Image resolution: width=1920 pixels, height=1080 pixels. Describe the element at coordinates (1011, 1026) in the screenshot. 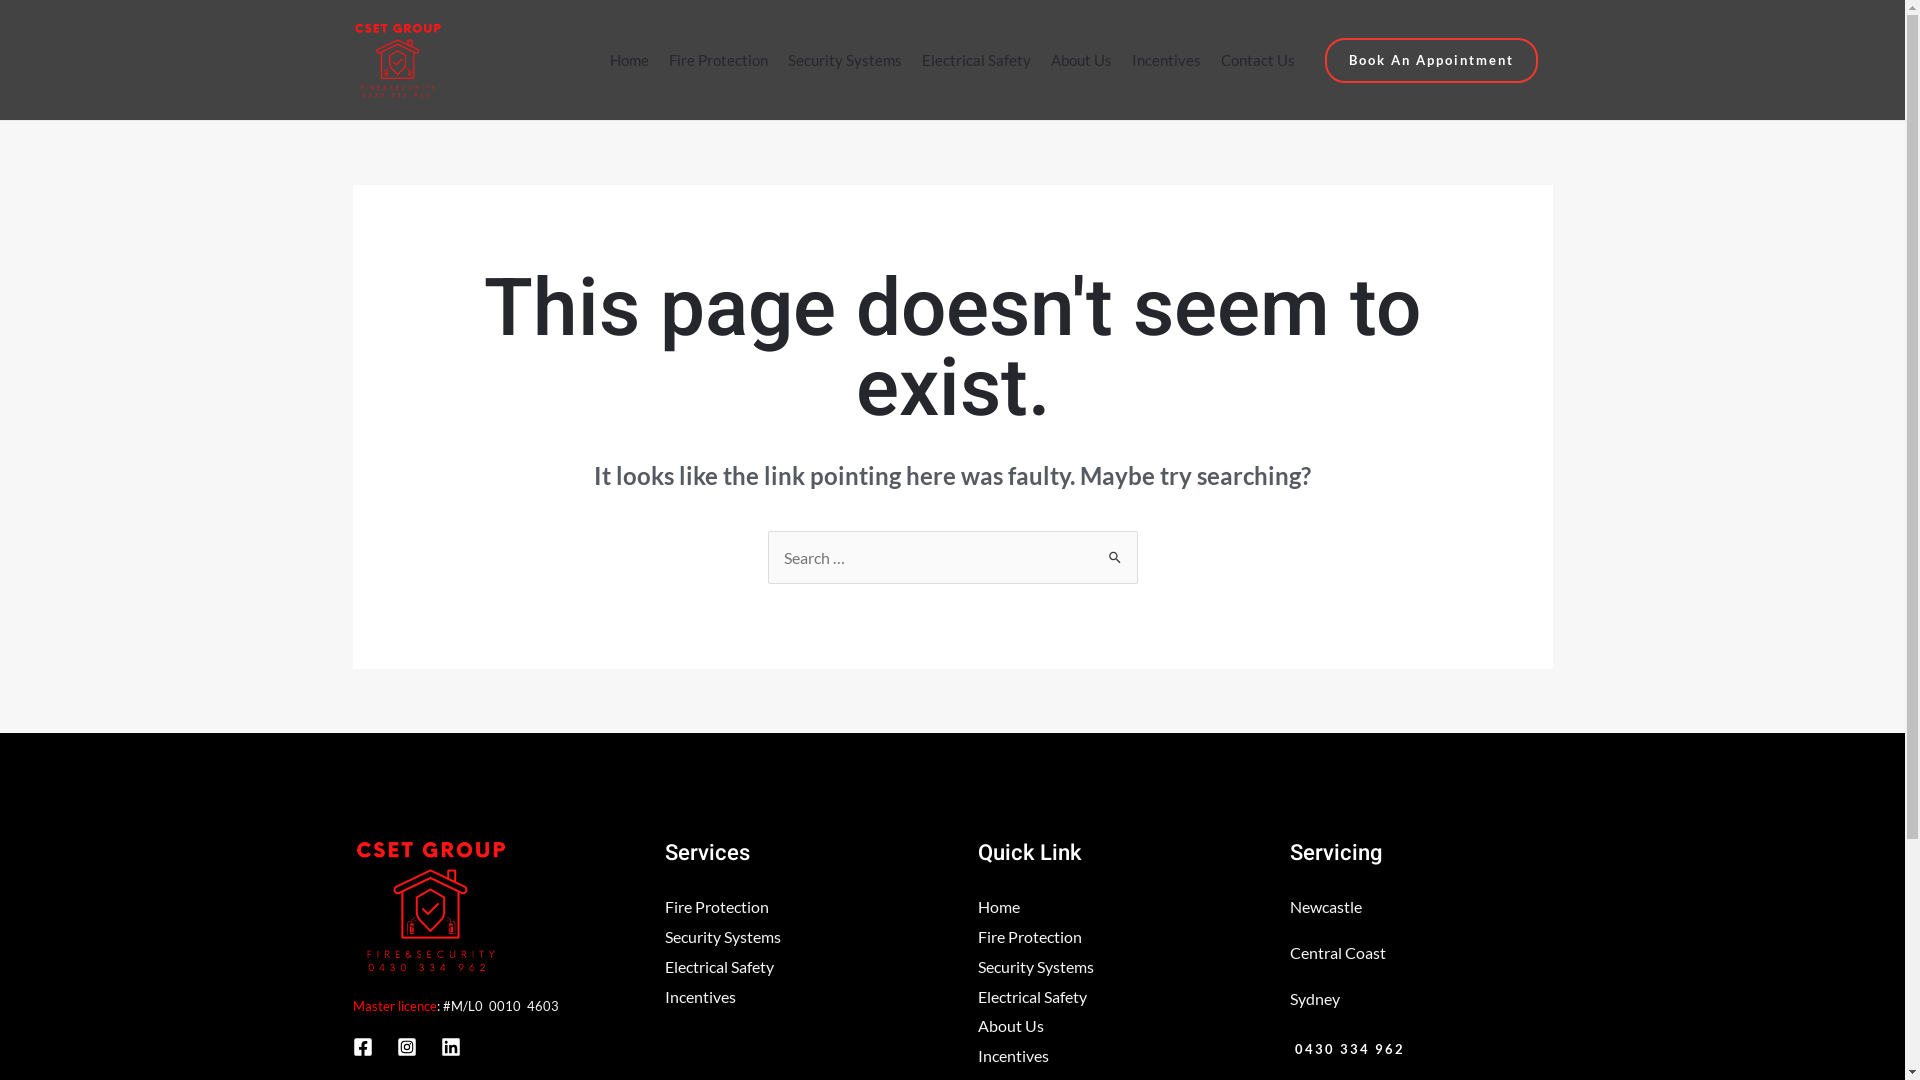

I see `About Us` at that location.